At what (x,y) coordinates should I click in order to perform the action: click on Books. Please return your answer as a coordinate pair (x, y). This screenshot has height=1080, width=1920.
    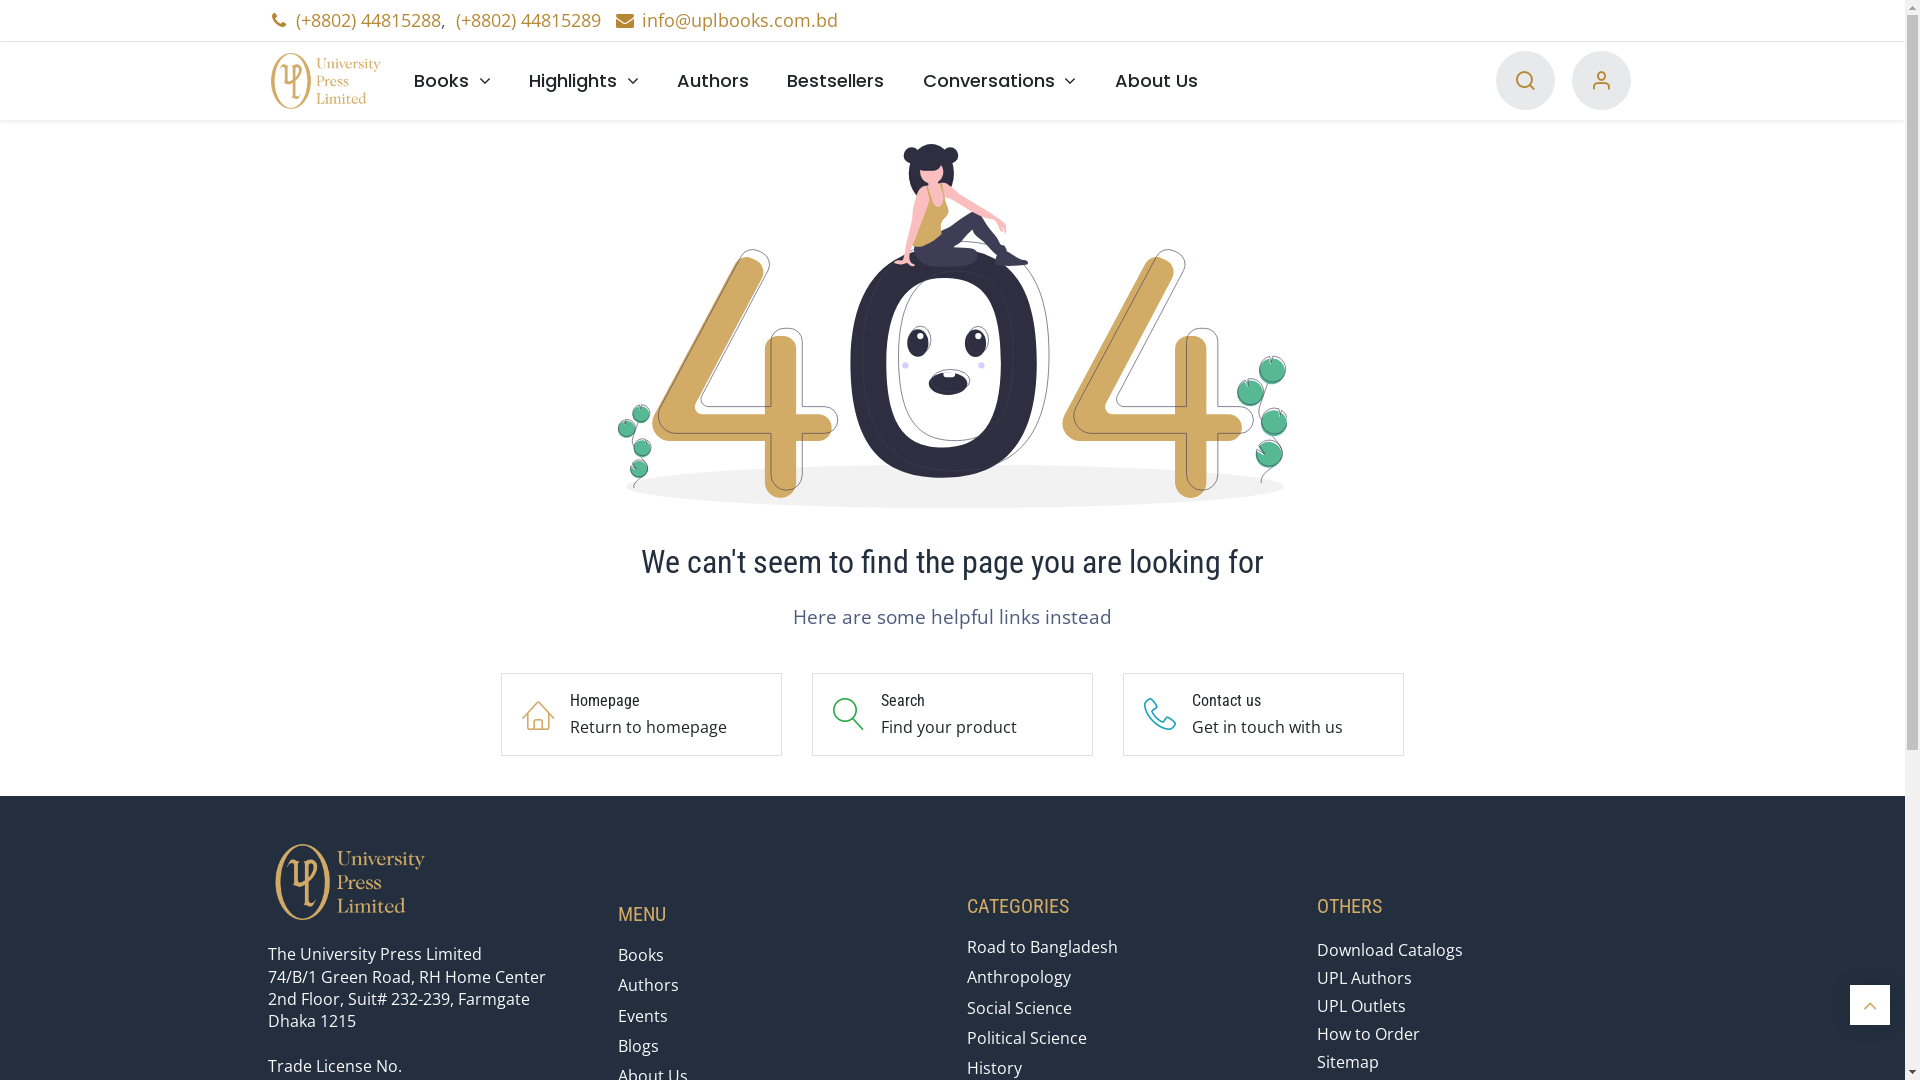
    Looking at the image, I should click on (452, 80).